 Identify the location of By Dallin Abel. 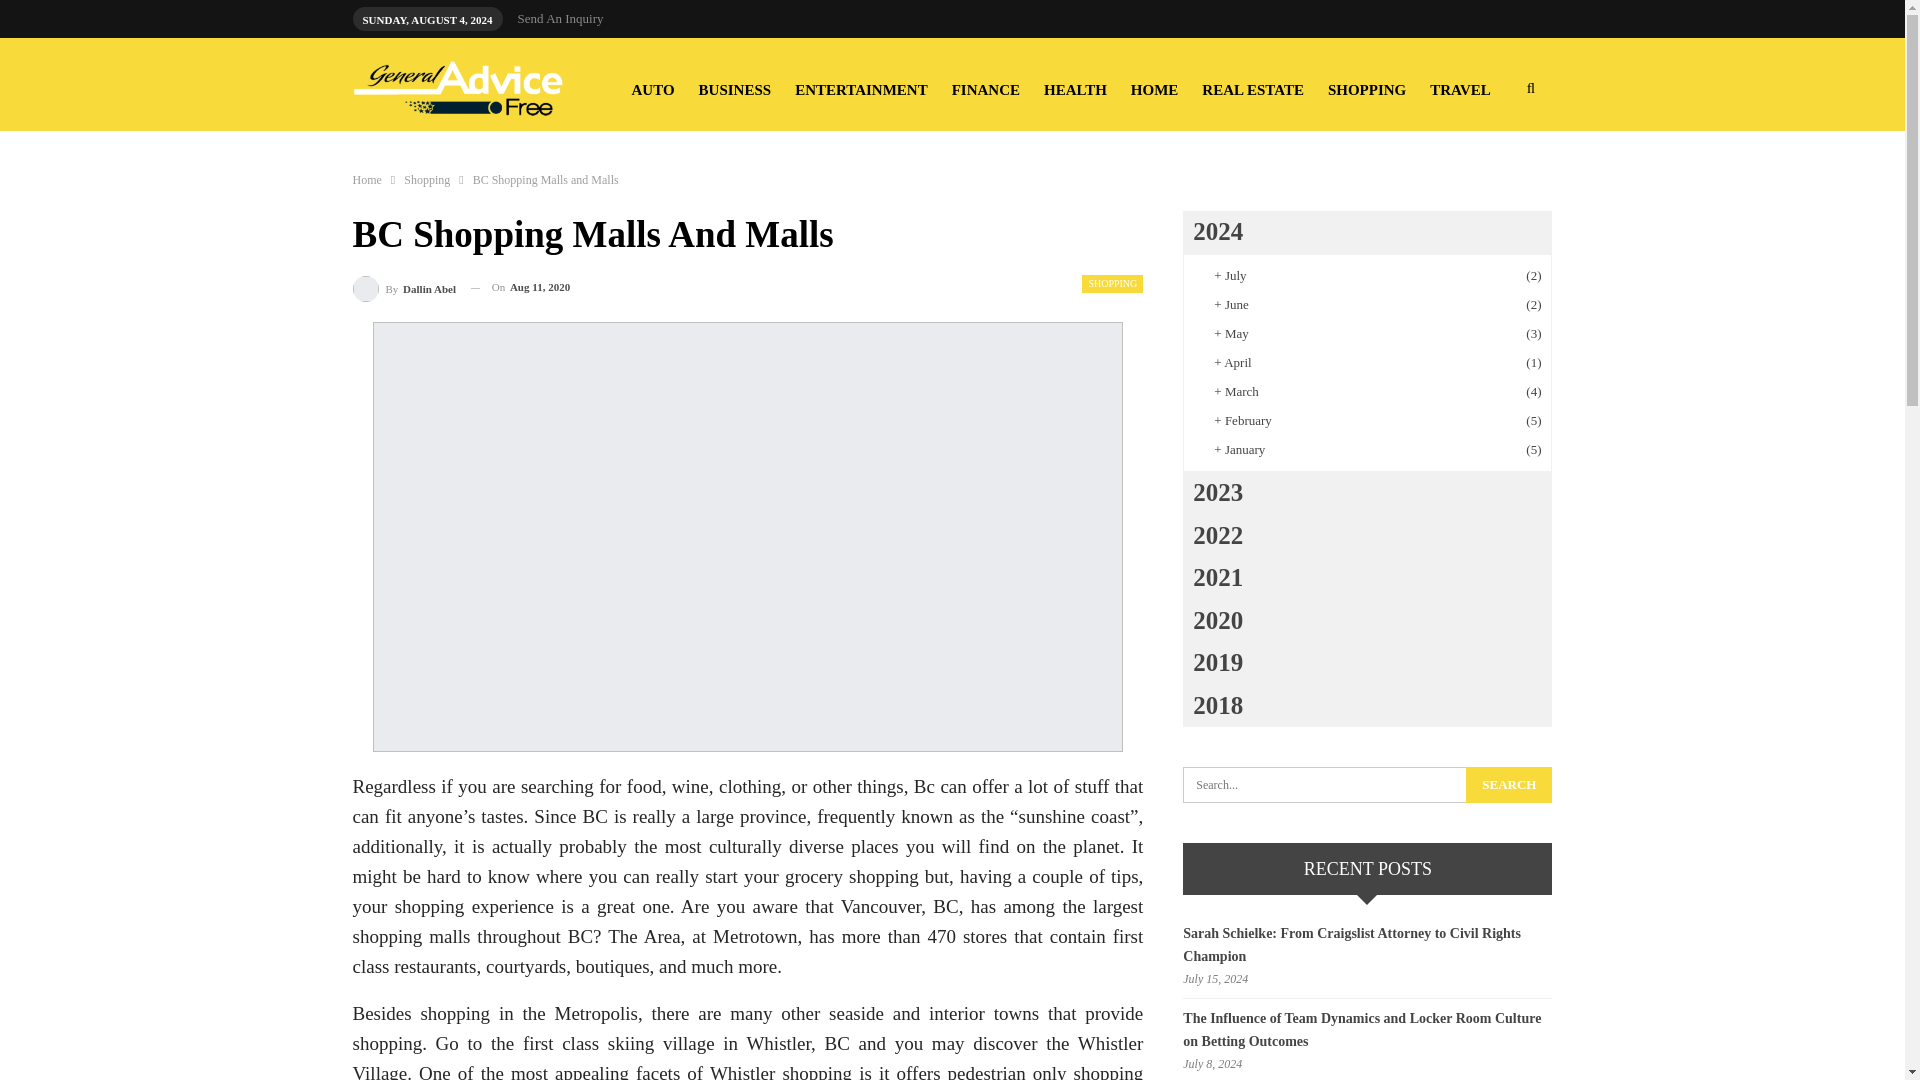
(403, 288).